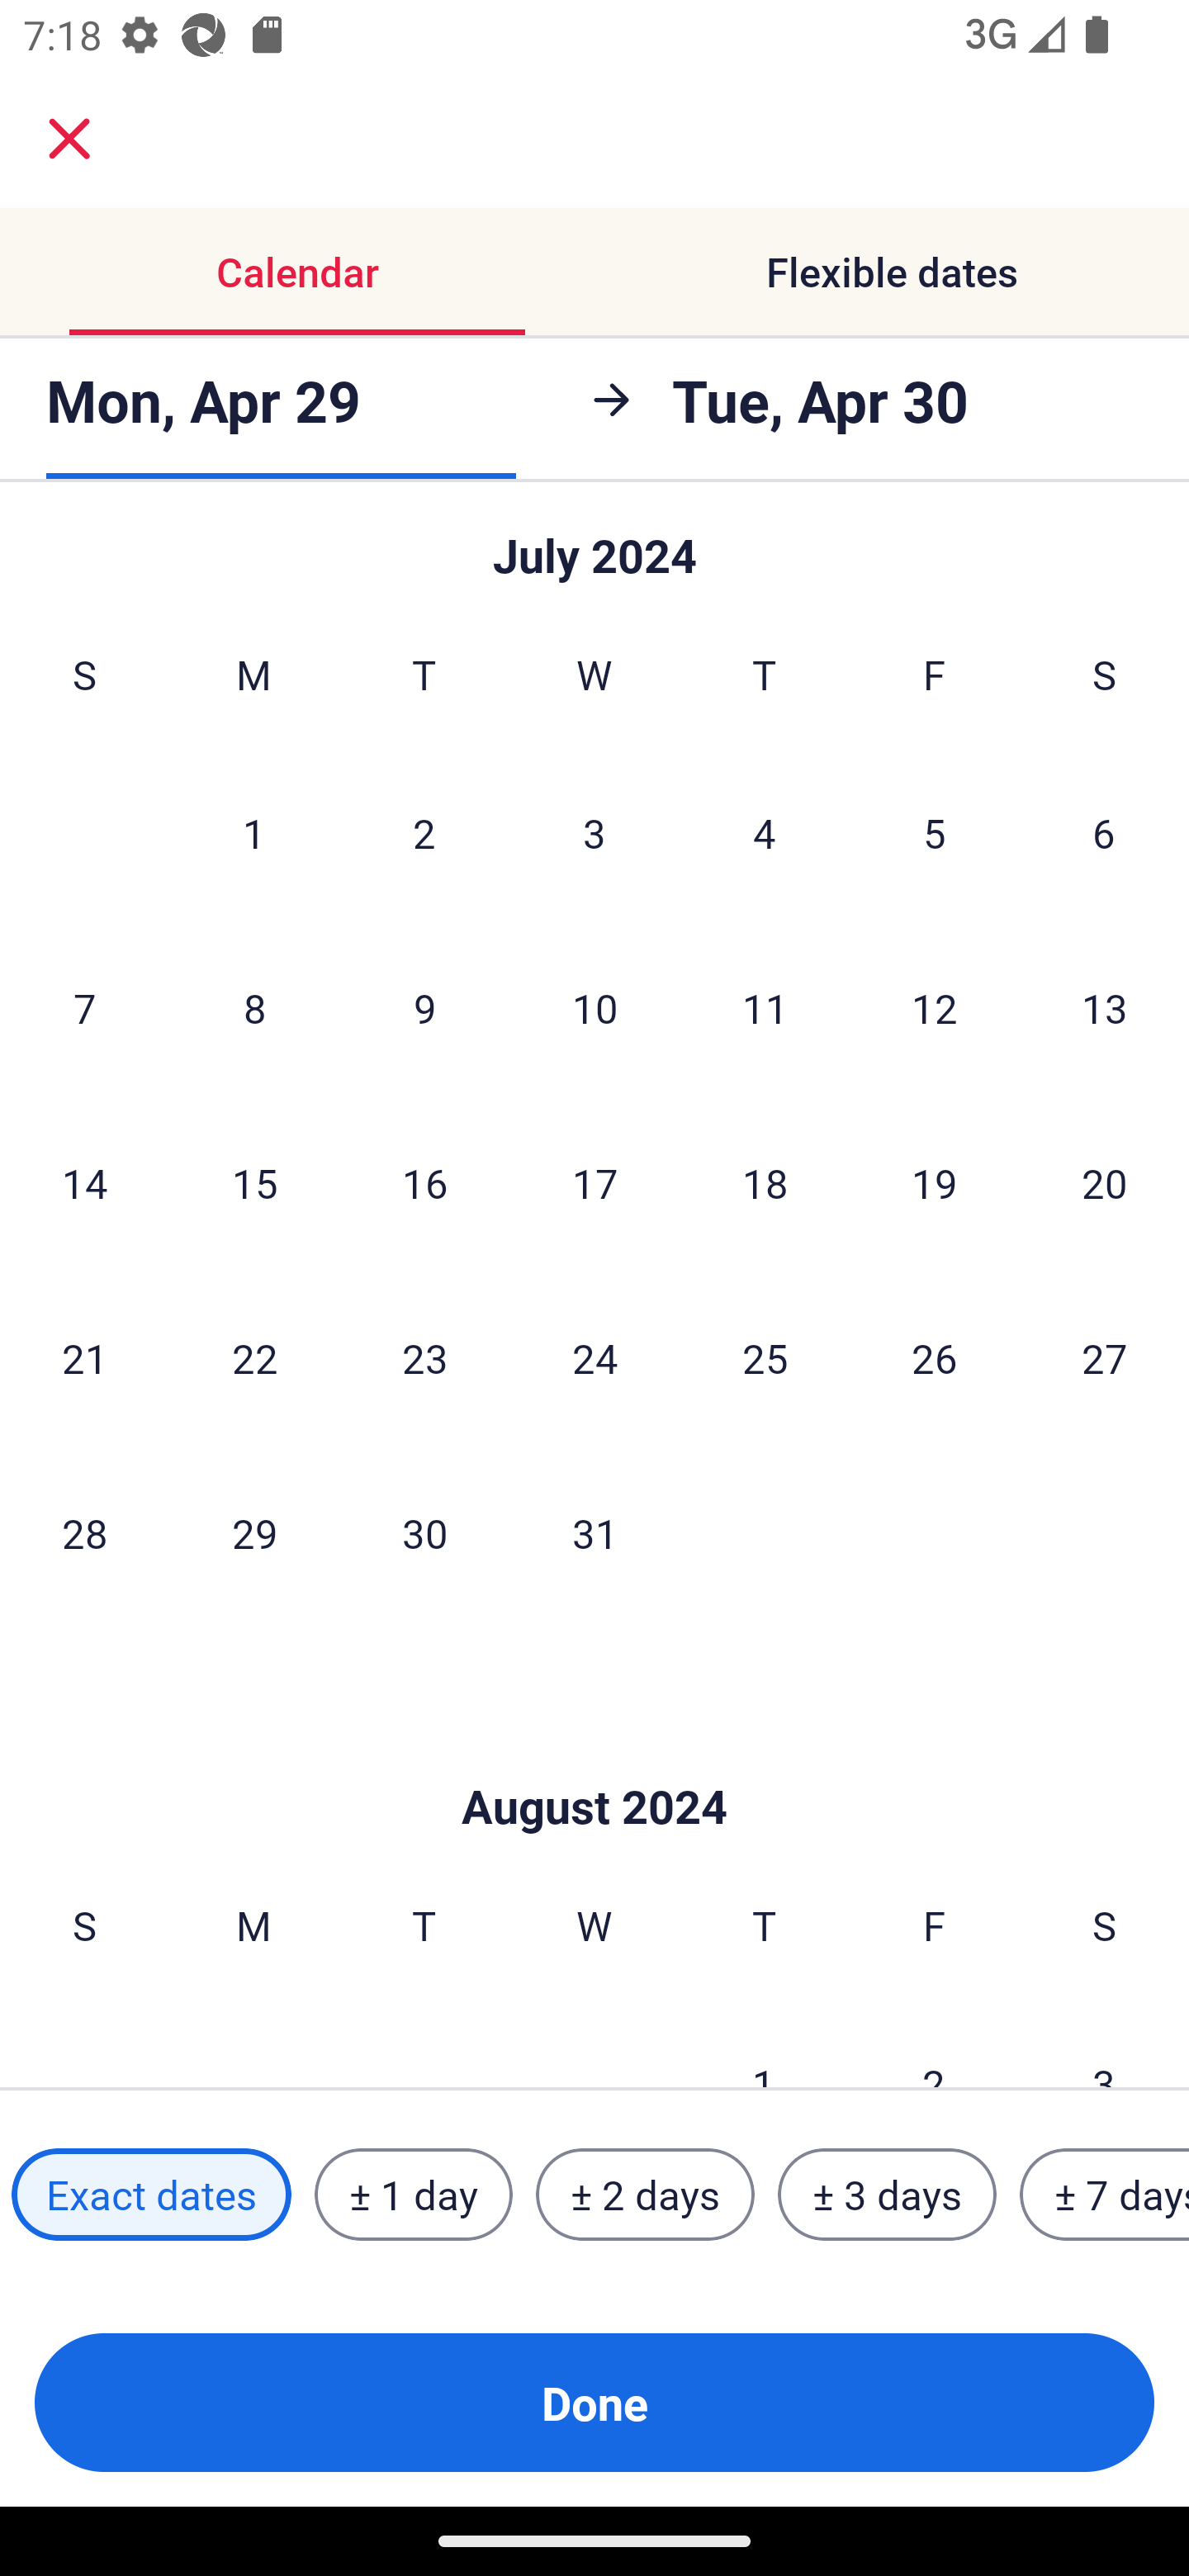  Describe the element at coordinates (892, 271) in the screenshot. I see `Flexible dates` at that location.